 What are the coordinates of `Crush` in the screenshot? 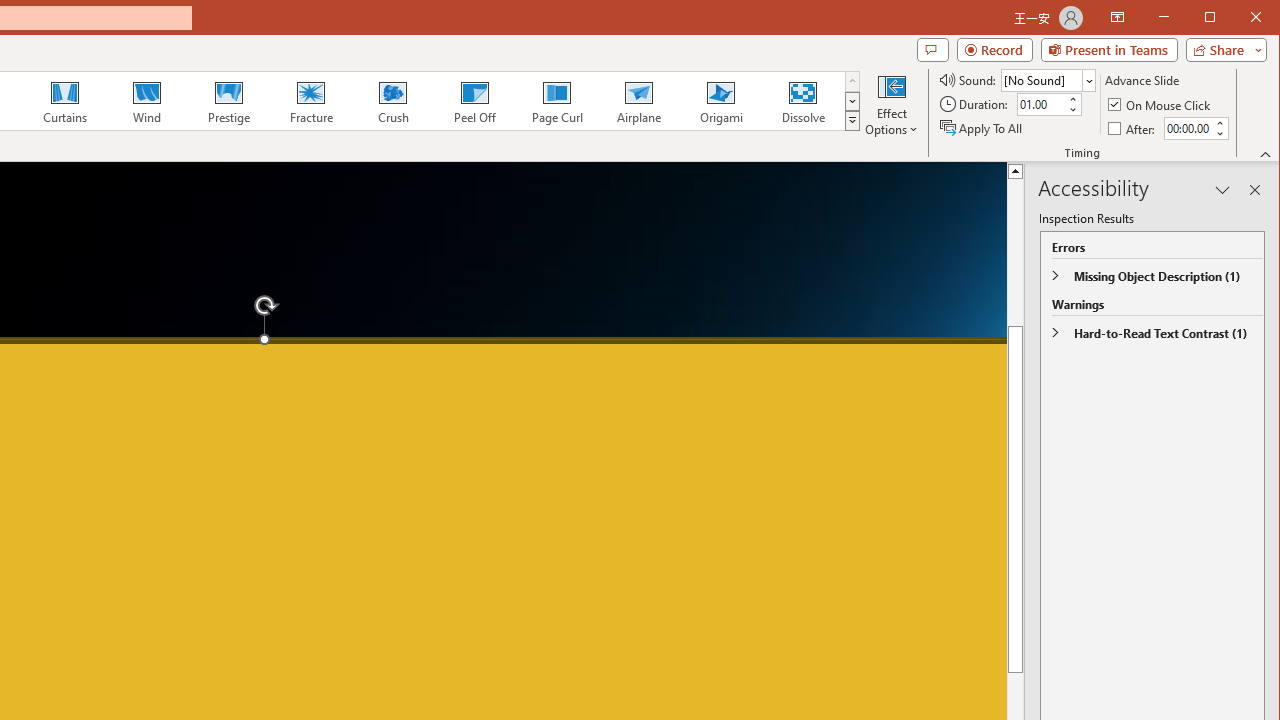 It's located at (392, 100).